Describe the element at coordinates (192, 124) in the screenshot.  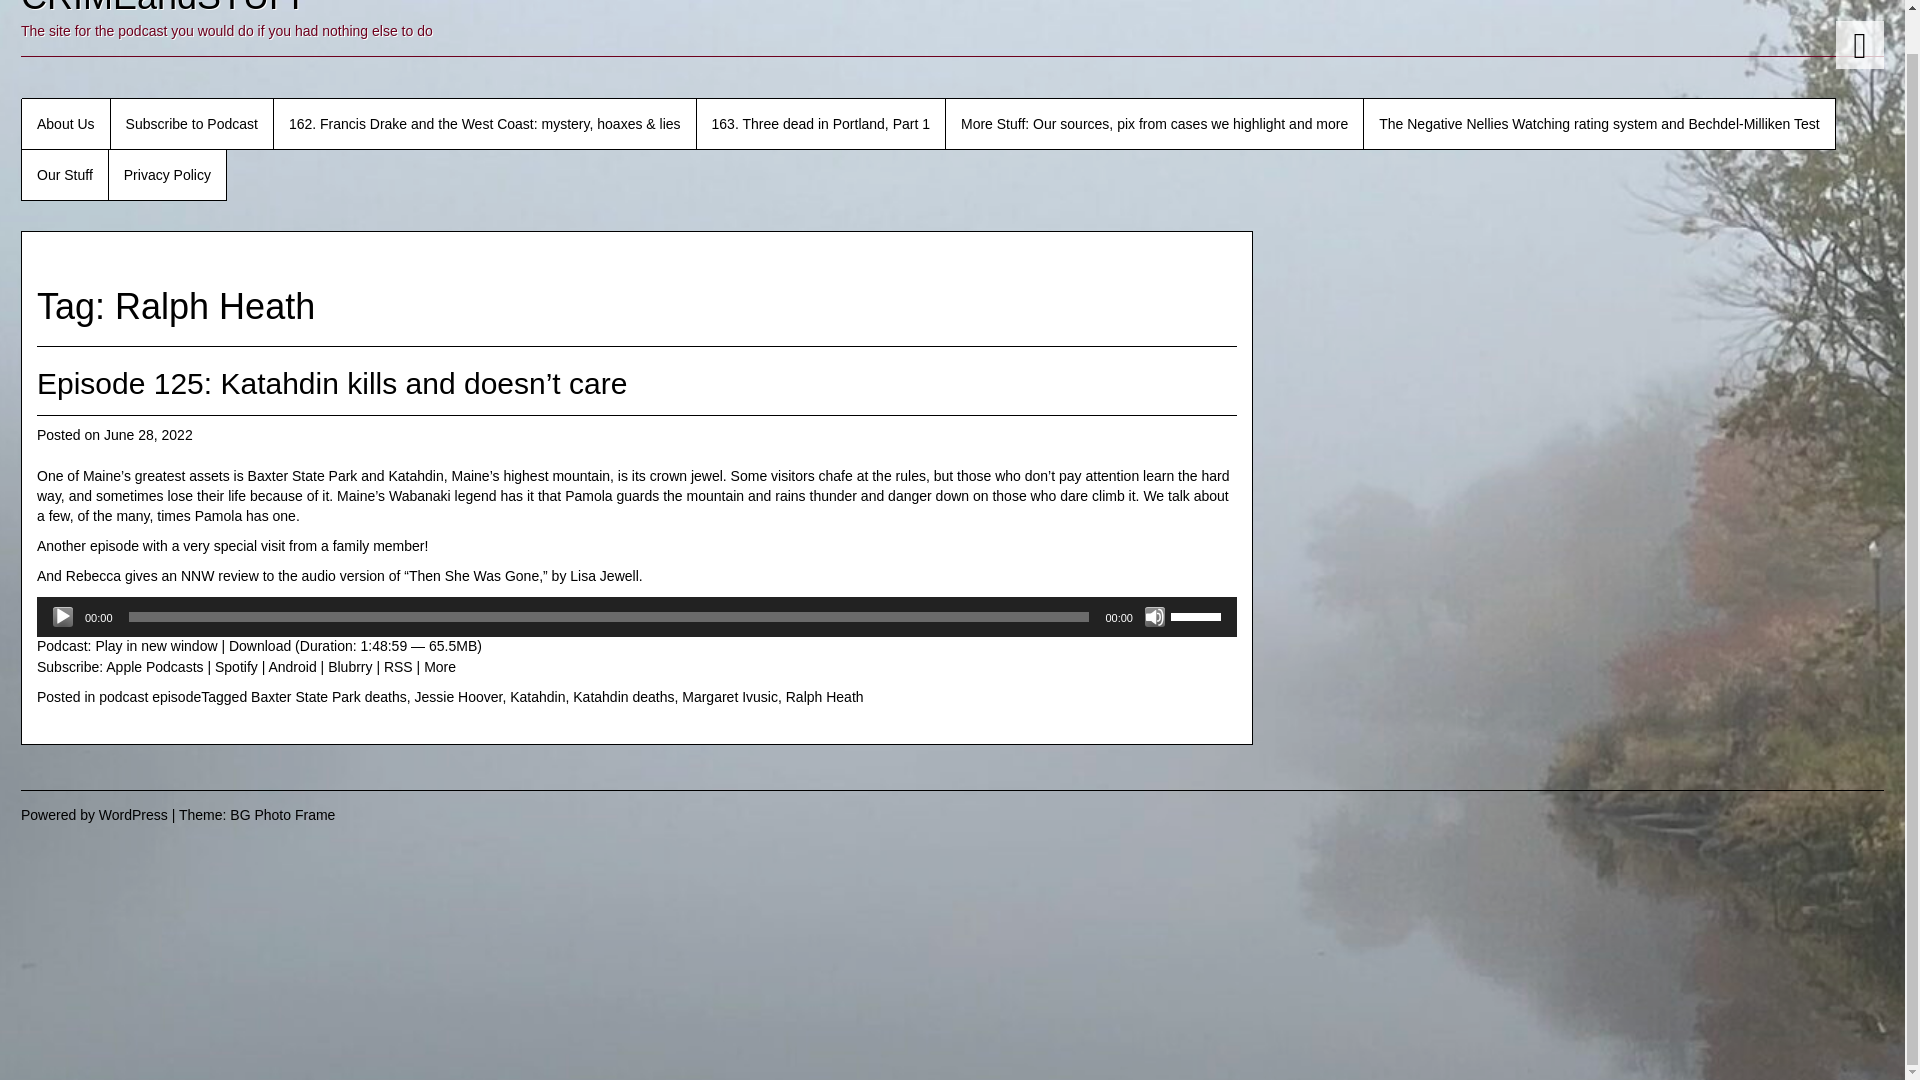
I see `Subscribe to Podcast` at that location.